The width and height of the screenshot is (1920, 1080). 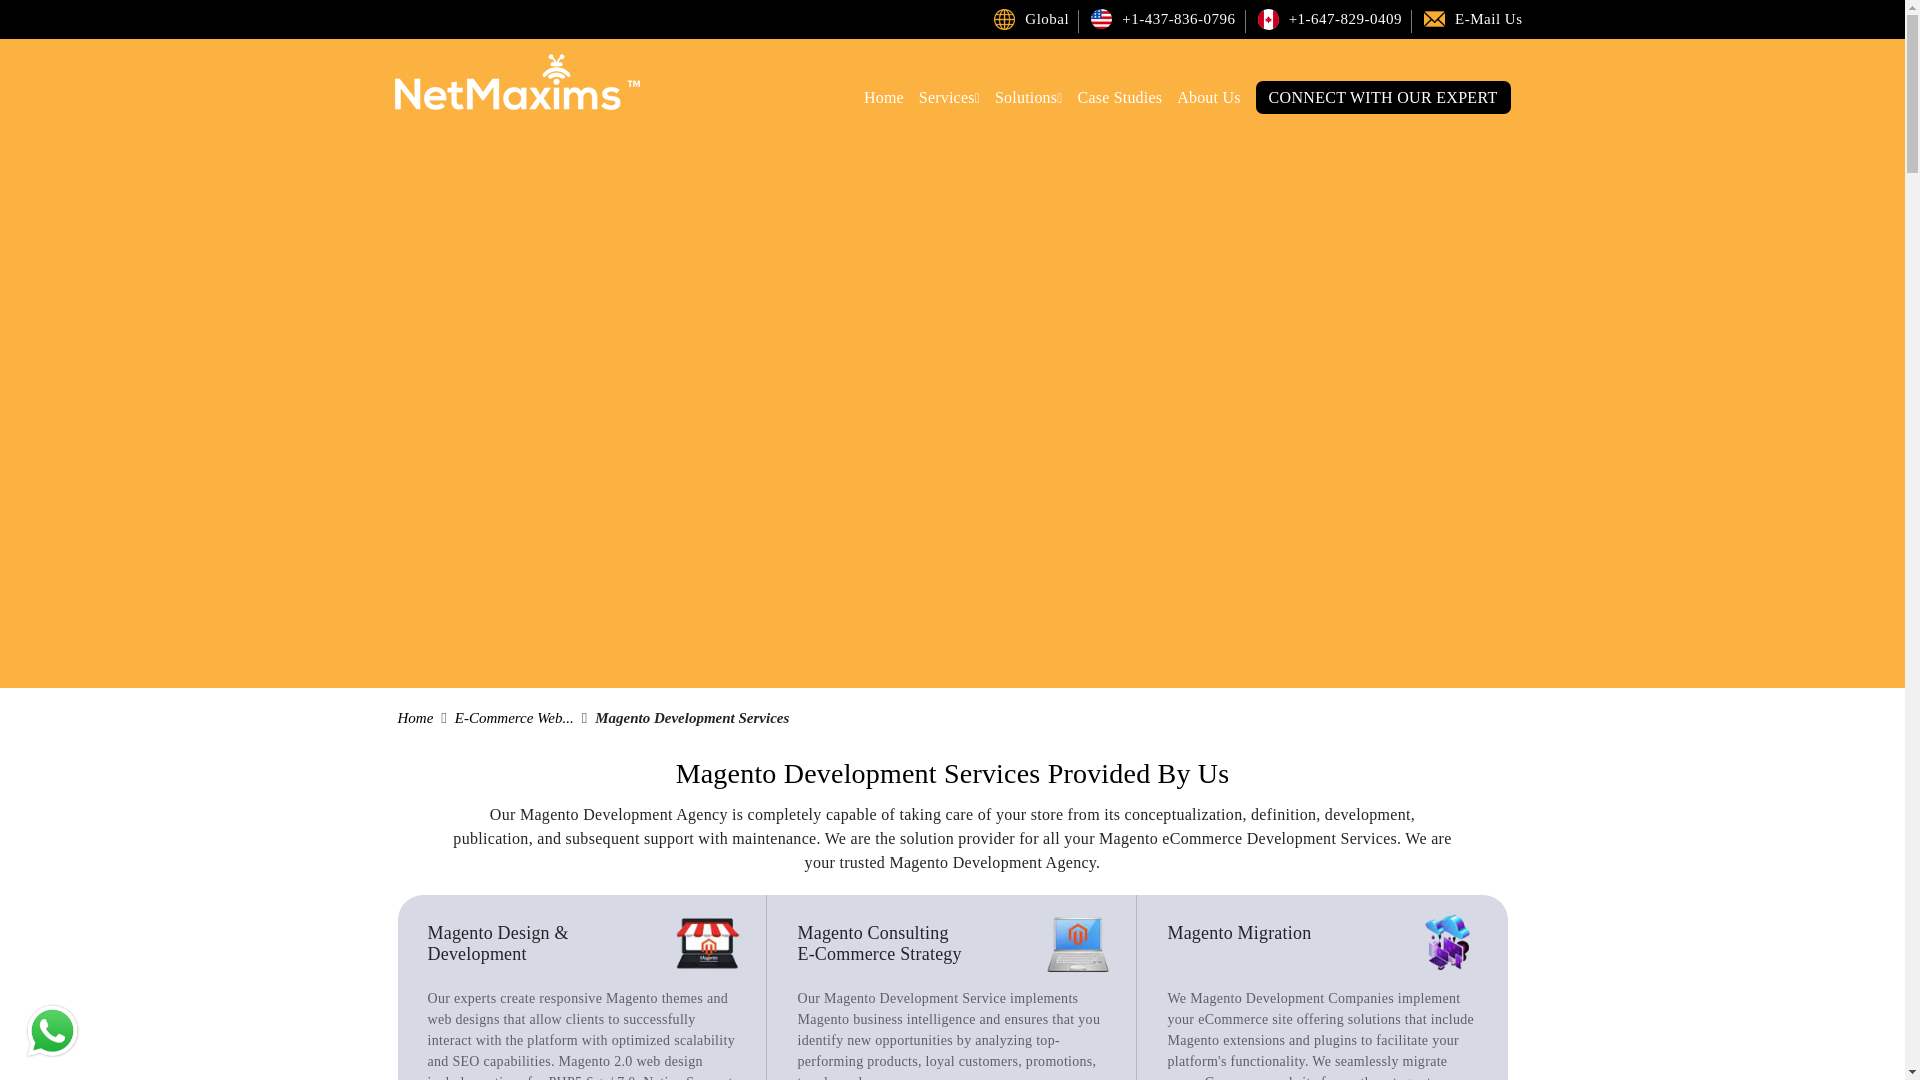 What do you see at coordinates (949, 98) in the screenshot?
I see `Services` at bounding box center [949, 98].